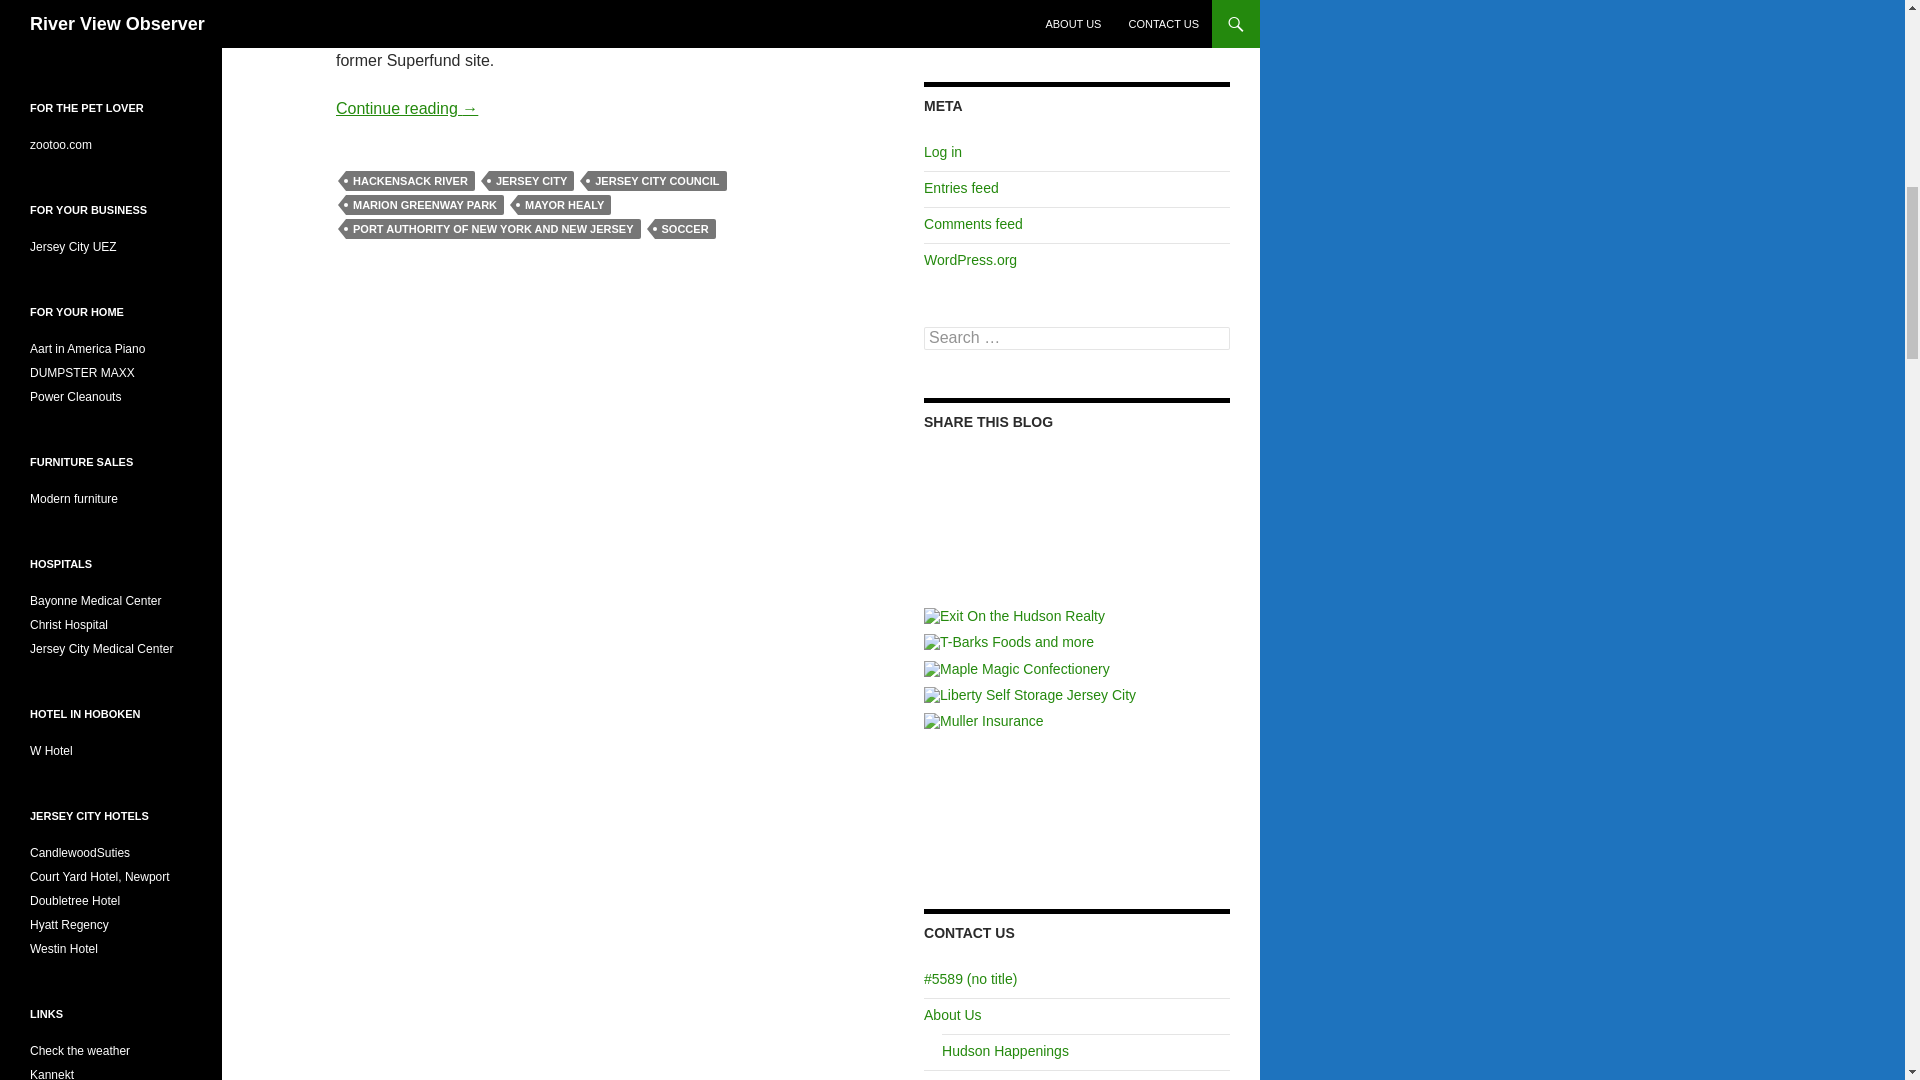 This screenshot has height=1080, width=1920. I want to click on Liberty Self Storage Jersey City, so click(1030, 694).